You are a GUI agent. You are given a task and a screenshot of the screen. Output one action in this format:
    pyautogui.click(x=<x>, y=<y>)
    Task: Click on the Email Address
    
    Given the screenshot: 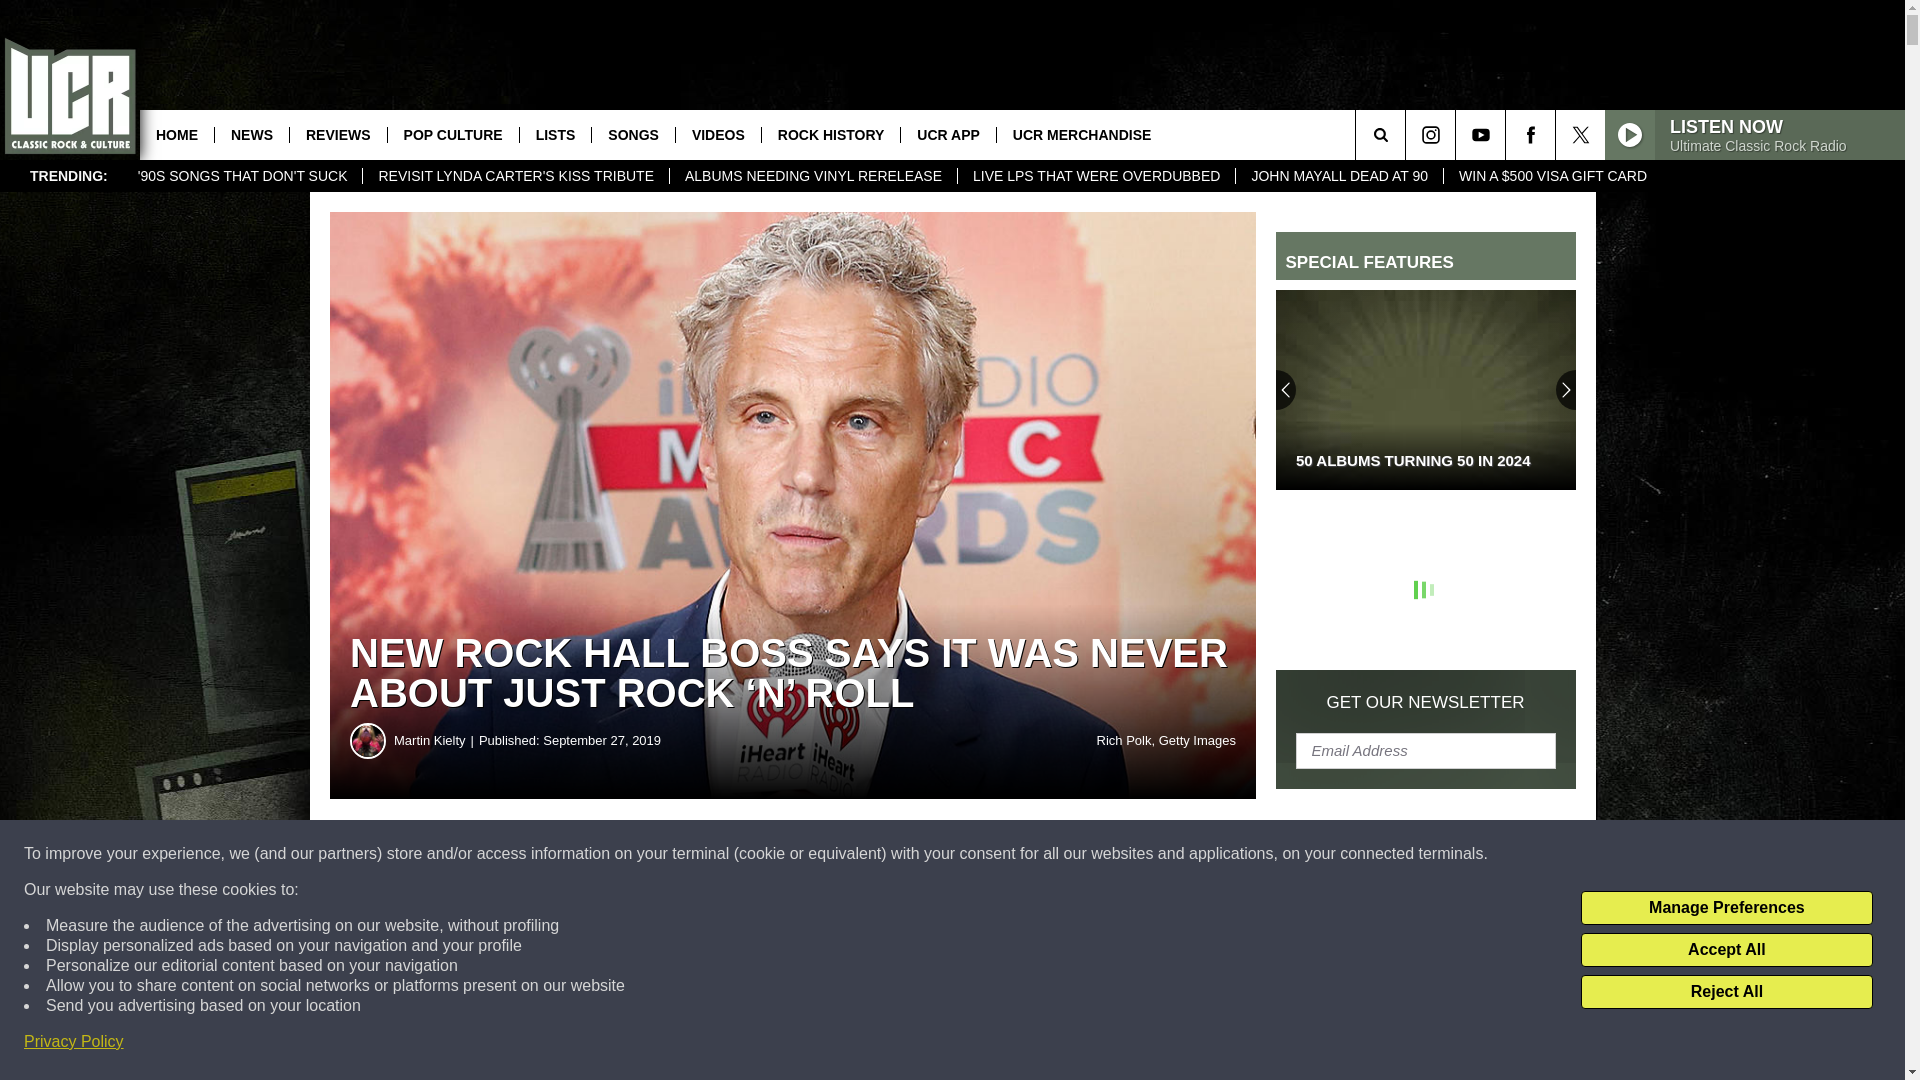 What is the action you would take?
    pyautogui.click(x=1426, y=750)
    